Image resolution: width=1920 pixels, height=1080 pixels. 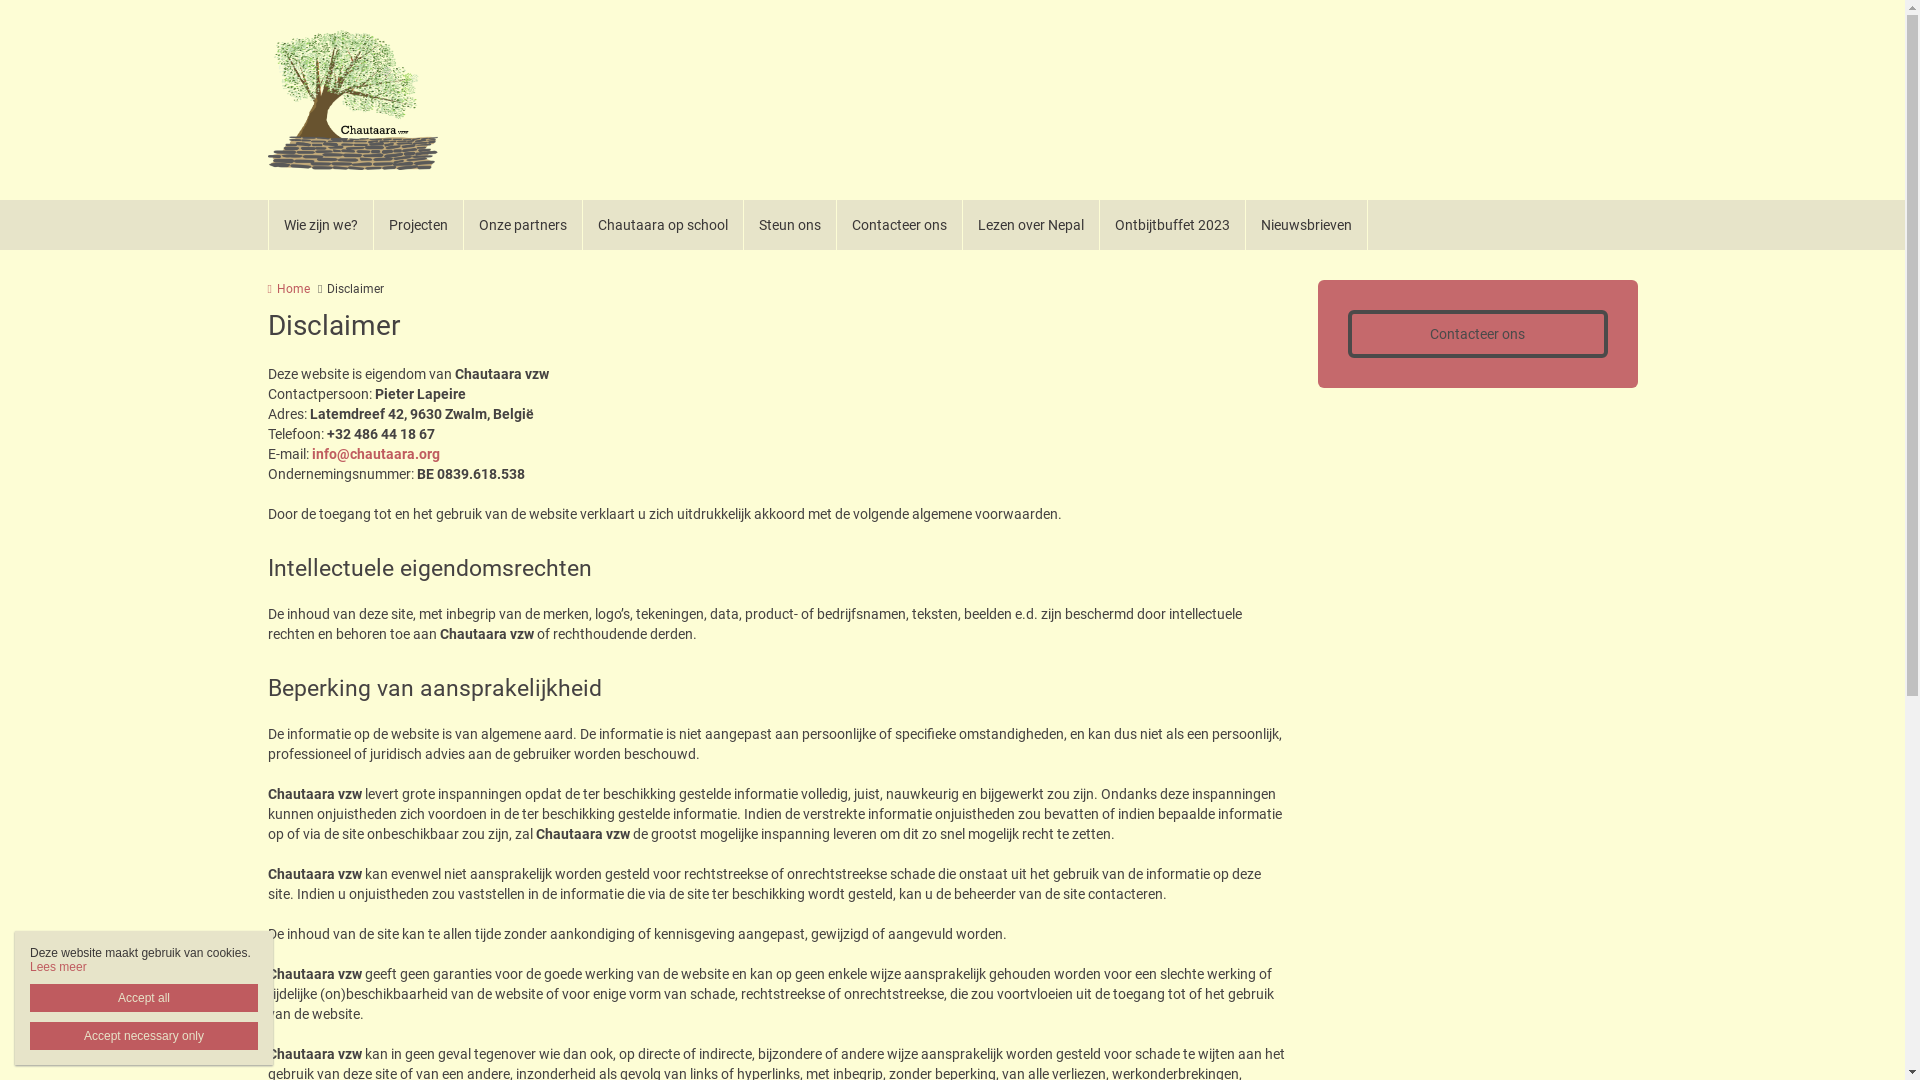 I want to click on info@chautaara.org, so click(x=376, y=454).